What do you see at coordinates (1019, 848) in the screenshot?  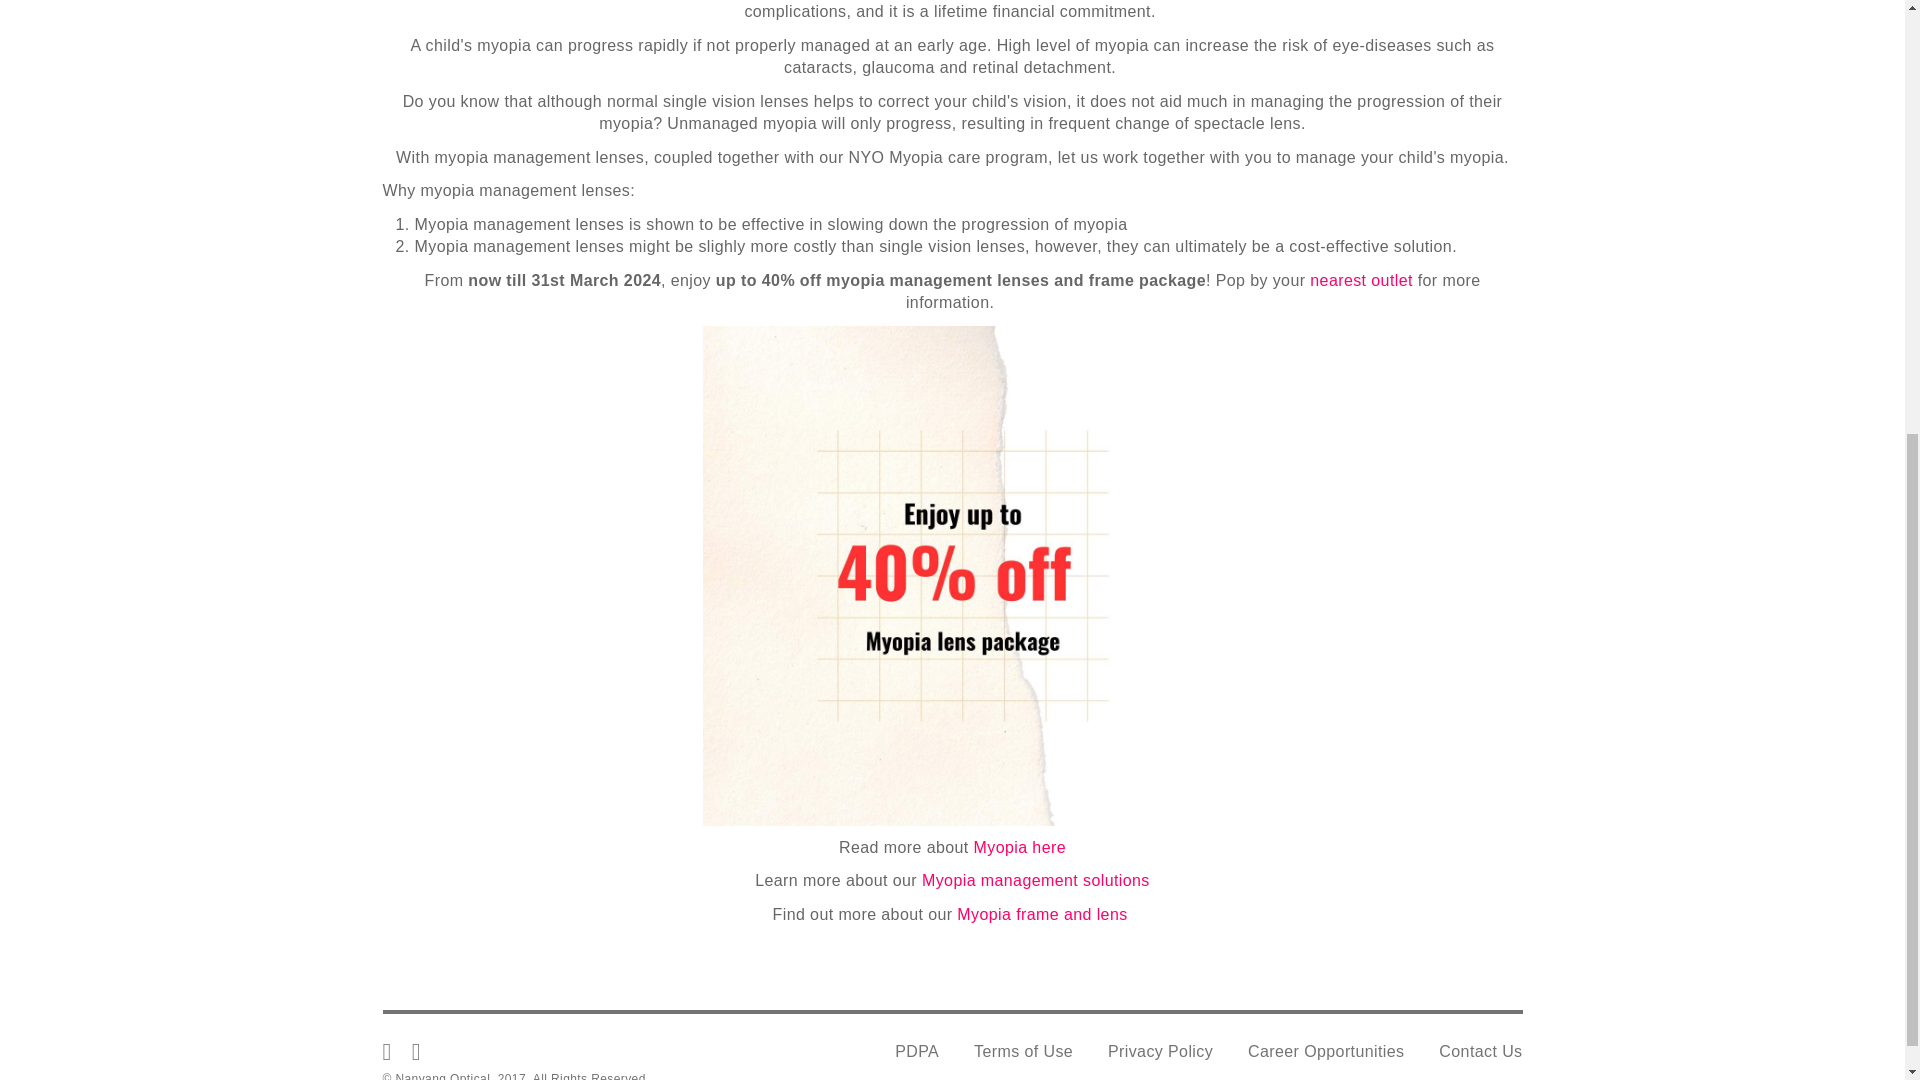 I see `Myopia here` at bounding box center [1019, 848].